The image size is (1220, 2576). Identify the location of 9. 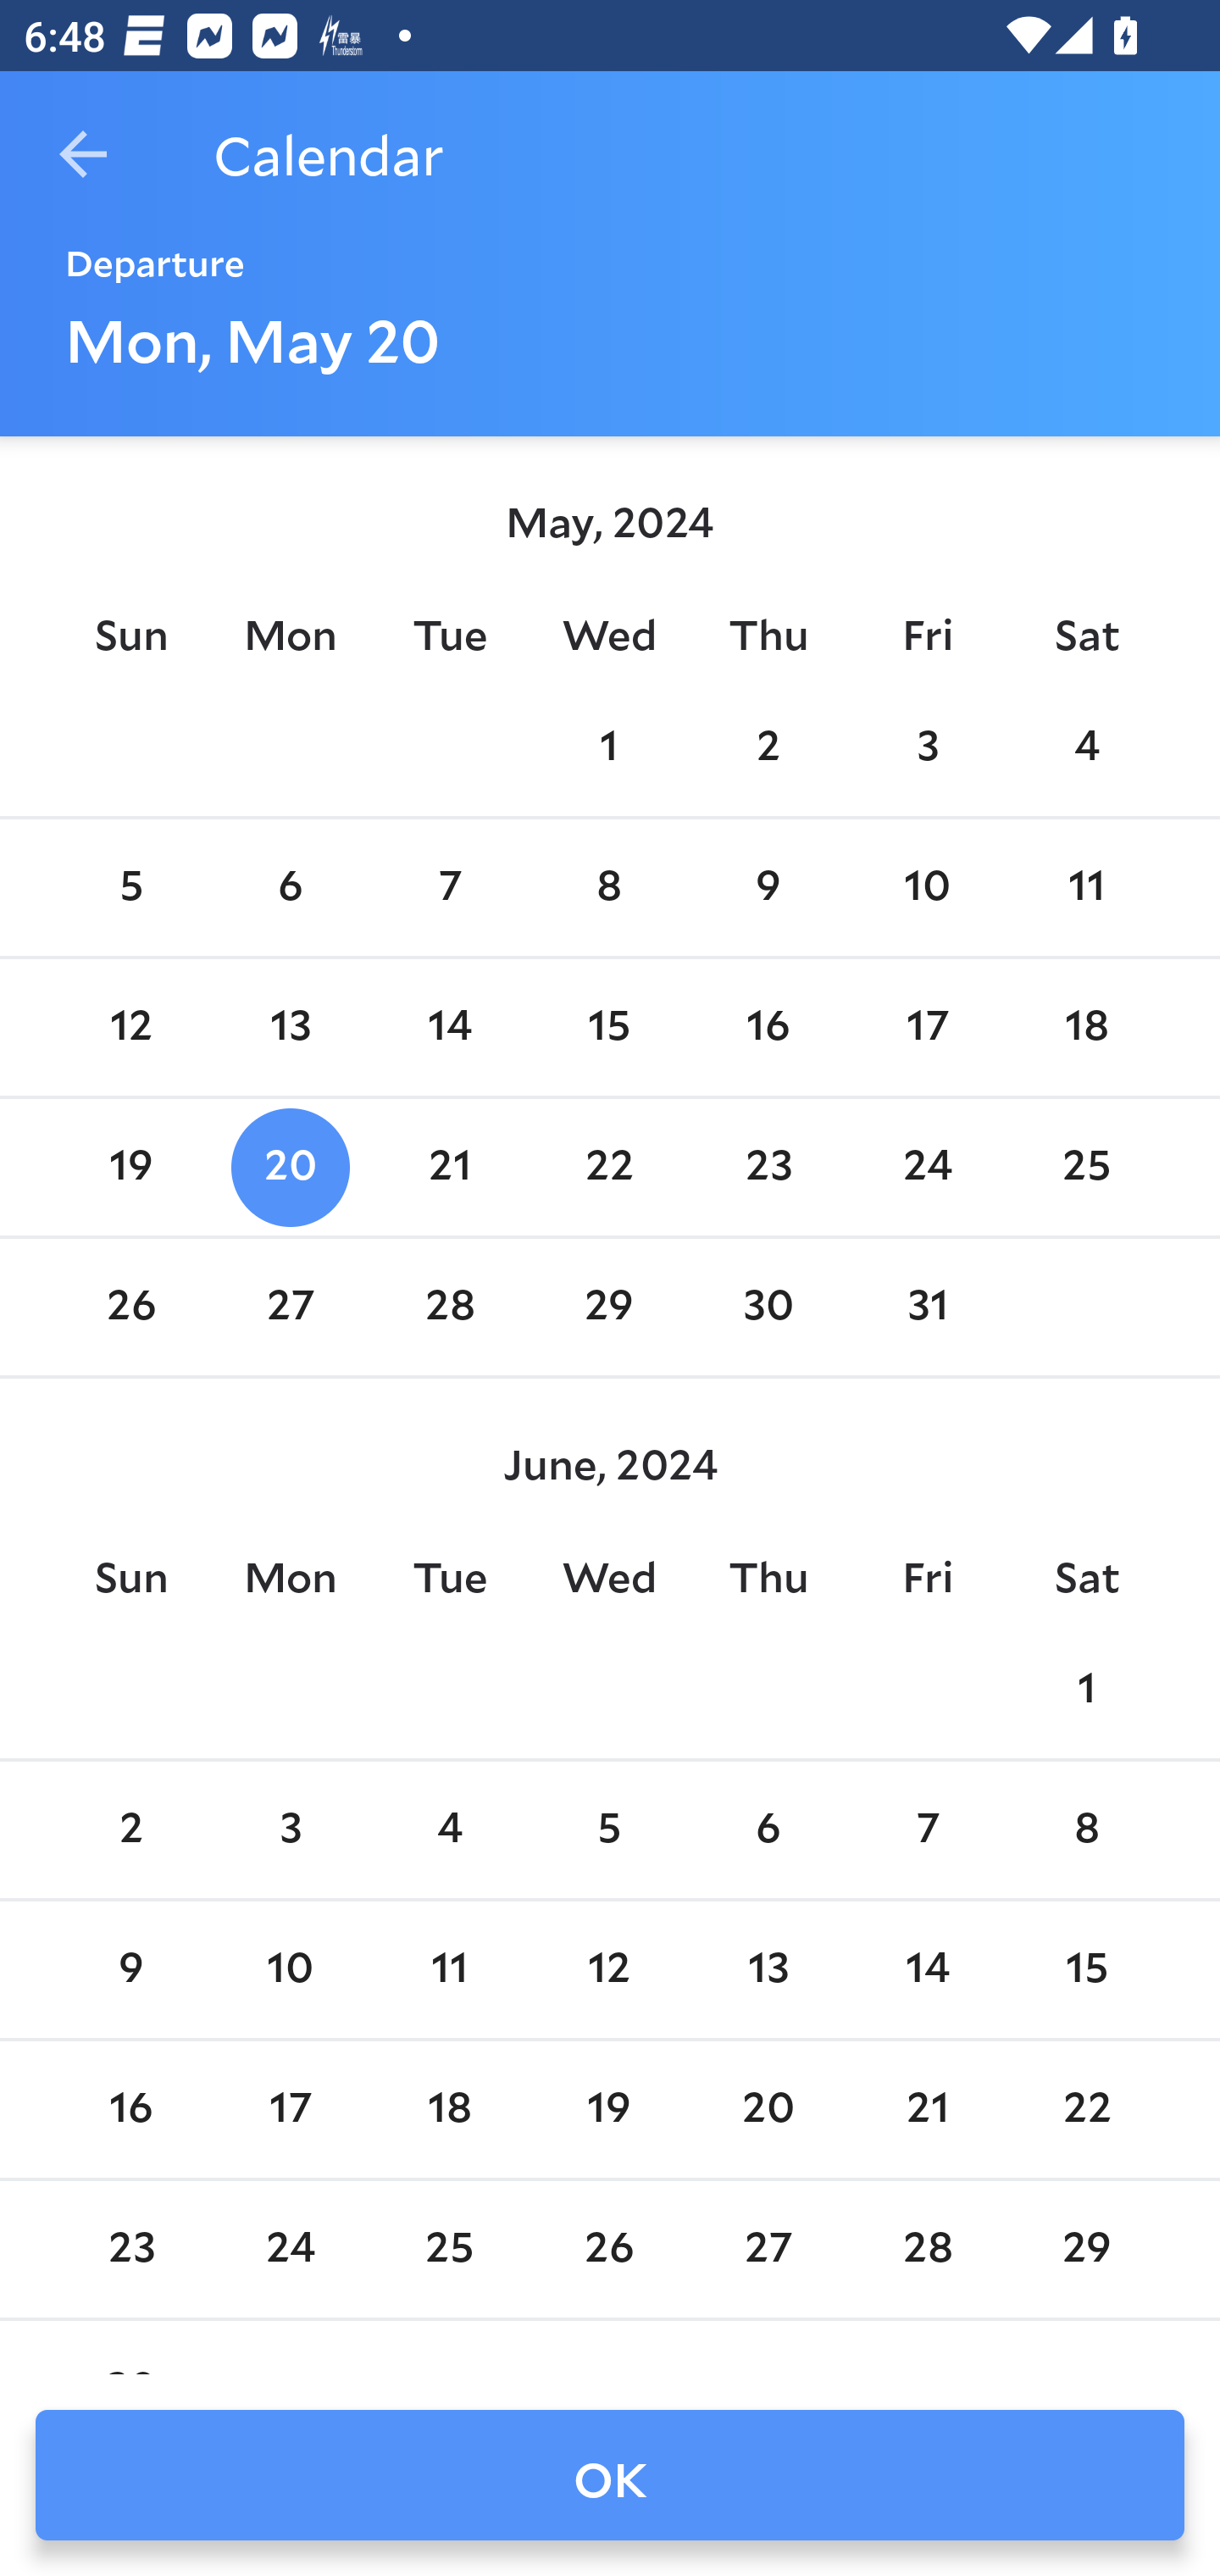
(768, 888).